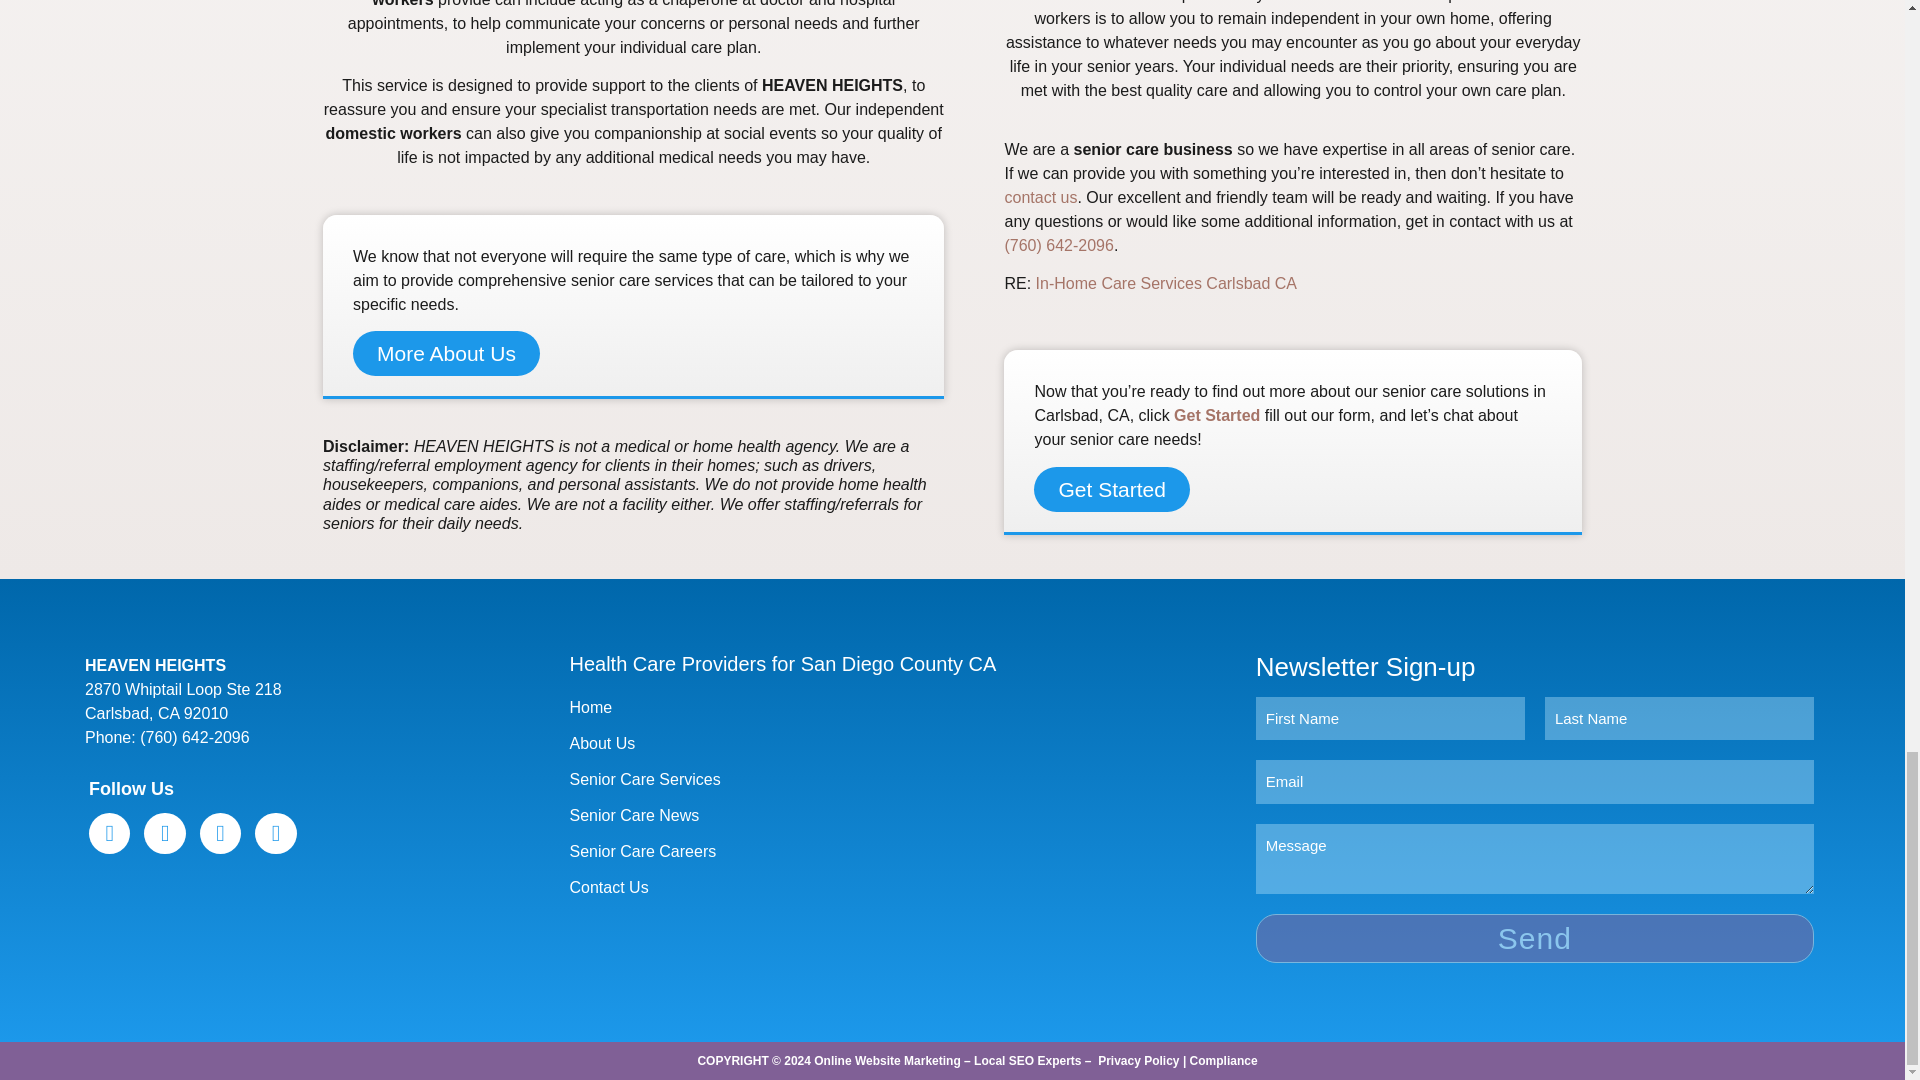  What do you see at coordinates (1111, 488) in the screenshot?
I see `Get Started` at bounding box center [1111, 488].